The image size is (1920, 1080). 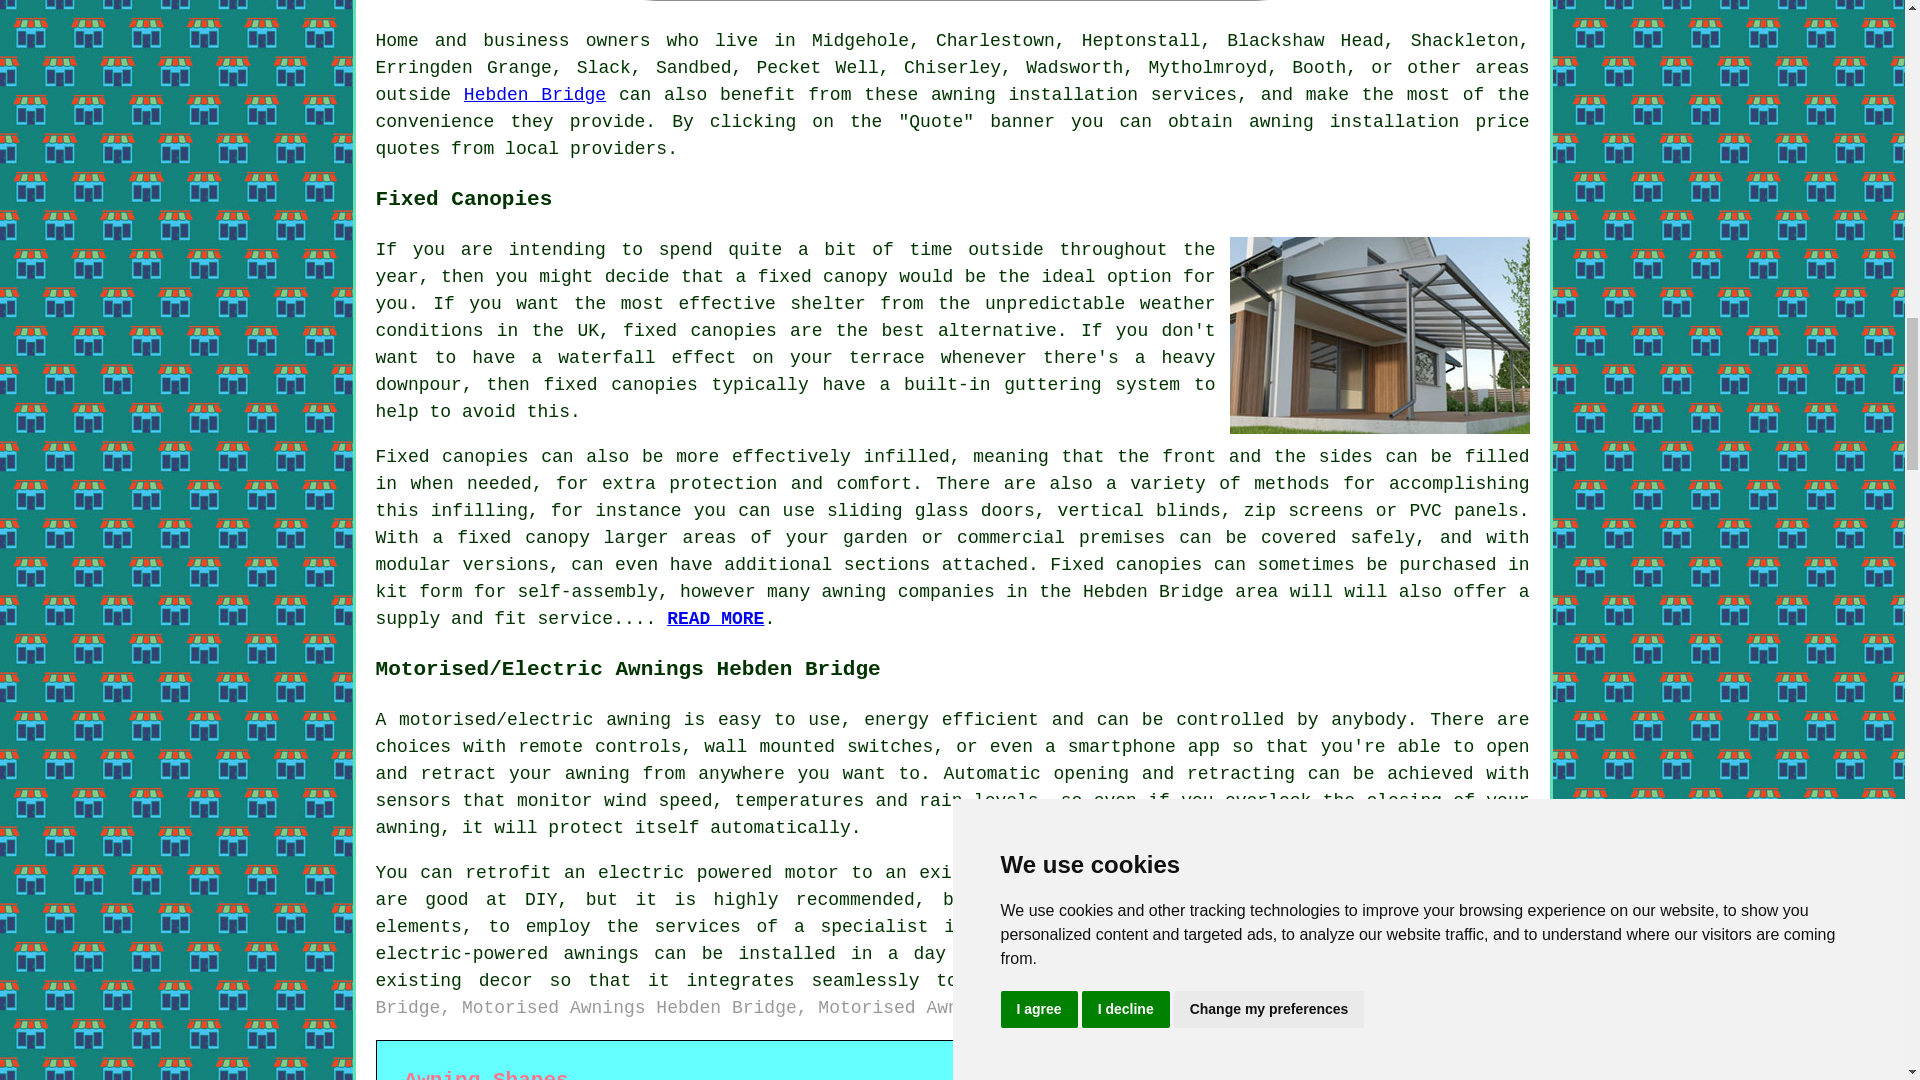 I want to click on awning, so click(x=1281, y=122).